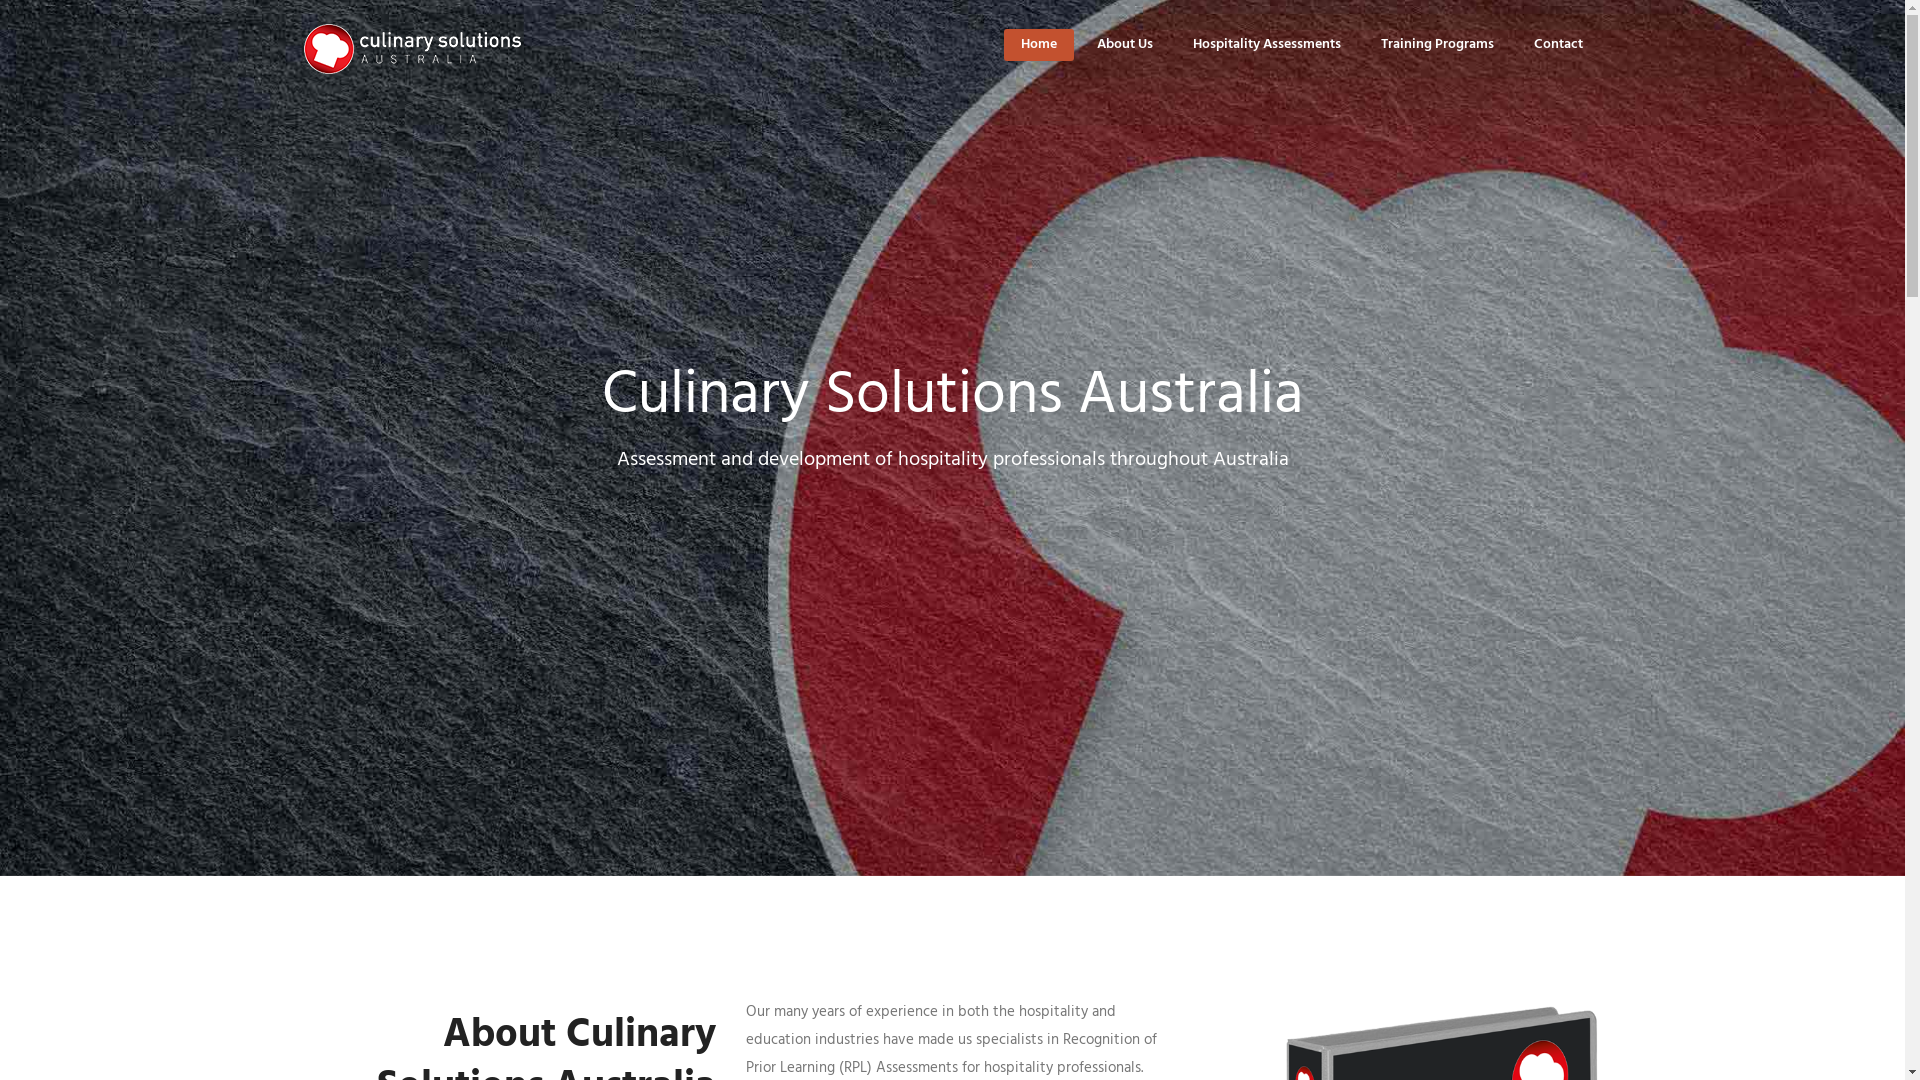 The image size is (1920, 1080). I want to click on Training Programs, so click(1436, 44).